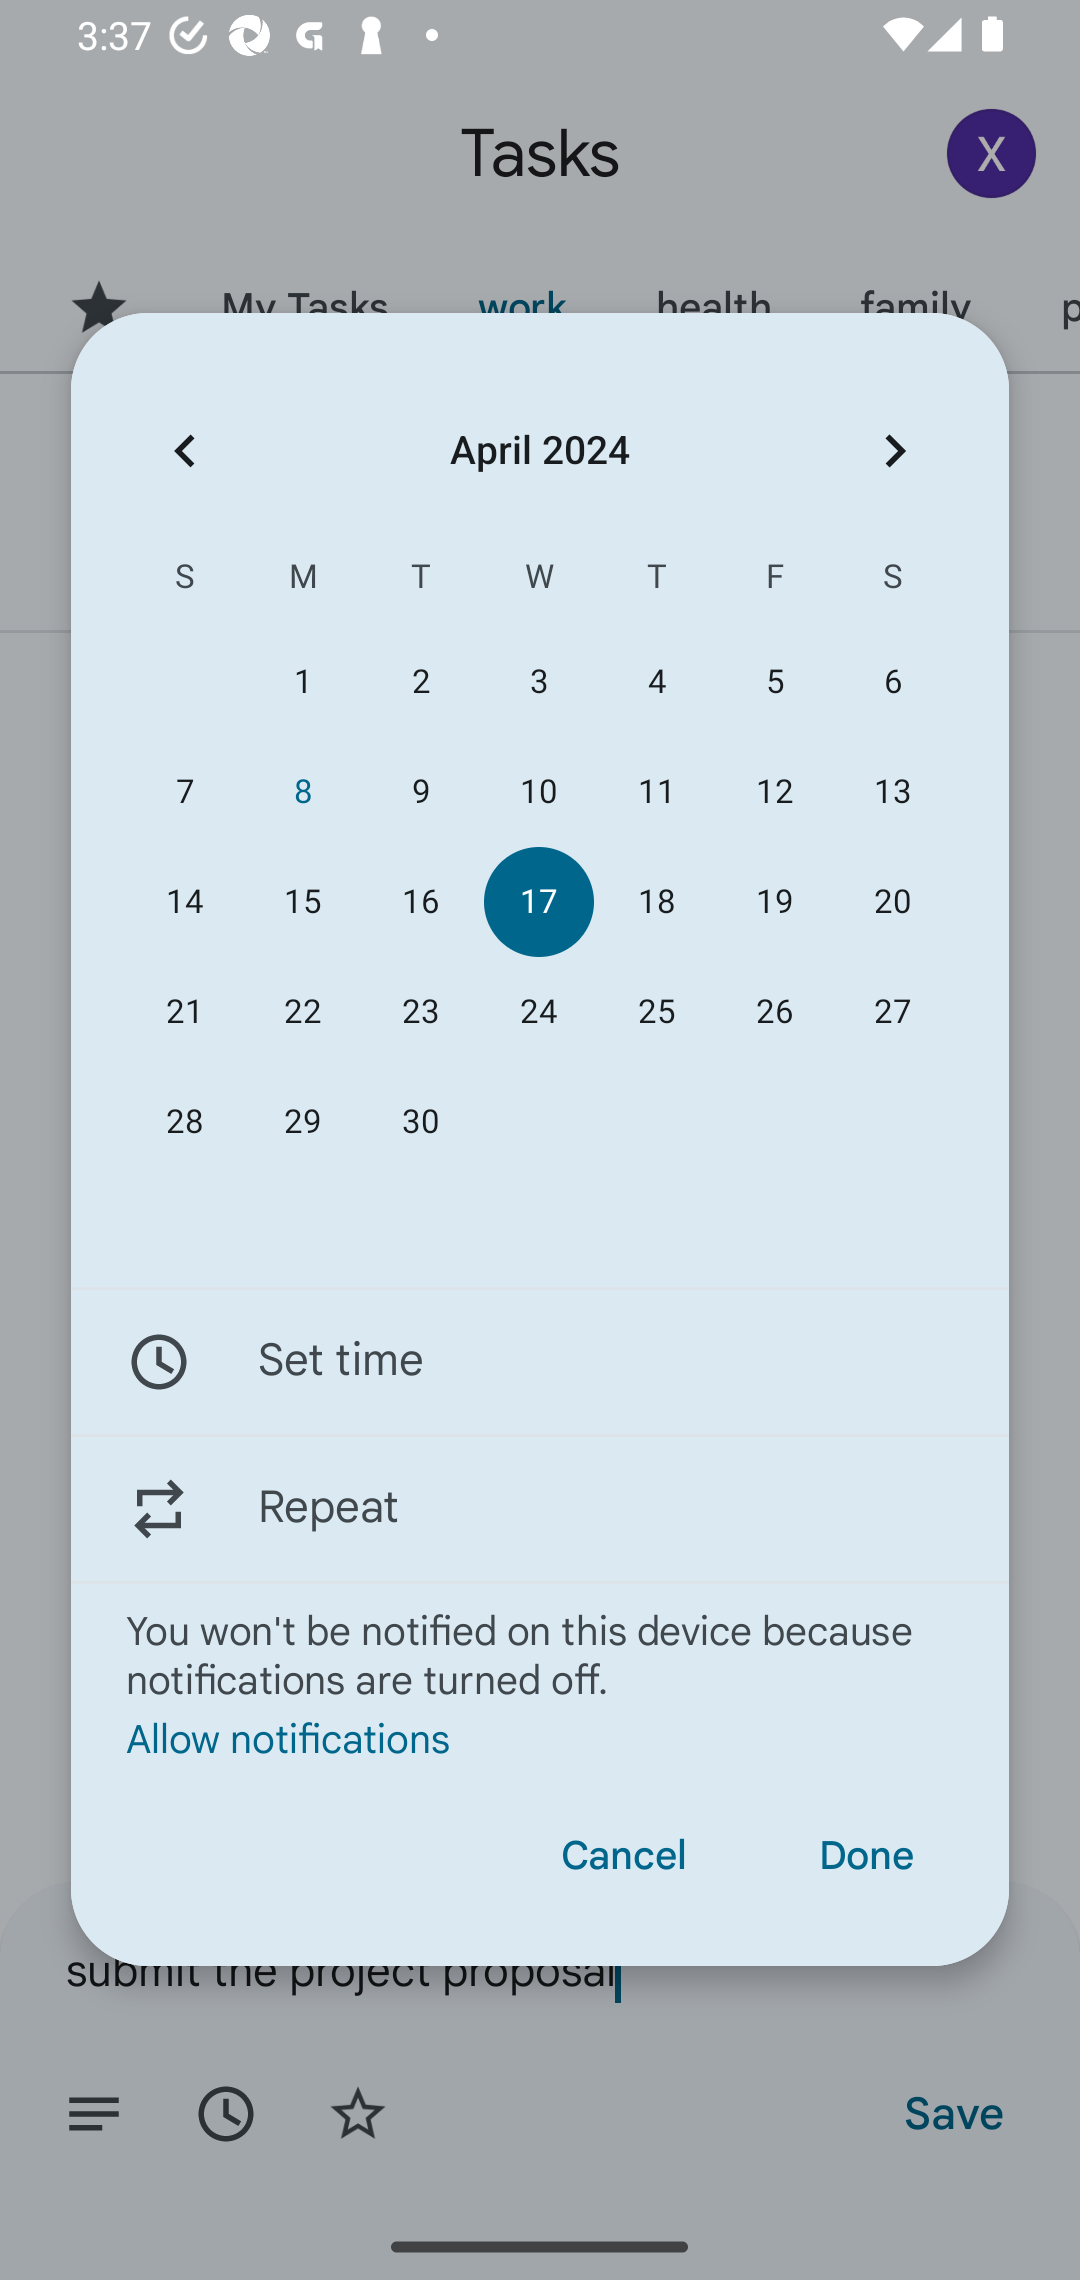 The width and height of the screenshot is (1080, 2280). I want to click on 6 06 April 2024, so click(892, 682).